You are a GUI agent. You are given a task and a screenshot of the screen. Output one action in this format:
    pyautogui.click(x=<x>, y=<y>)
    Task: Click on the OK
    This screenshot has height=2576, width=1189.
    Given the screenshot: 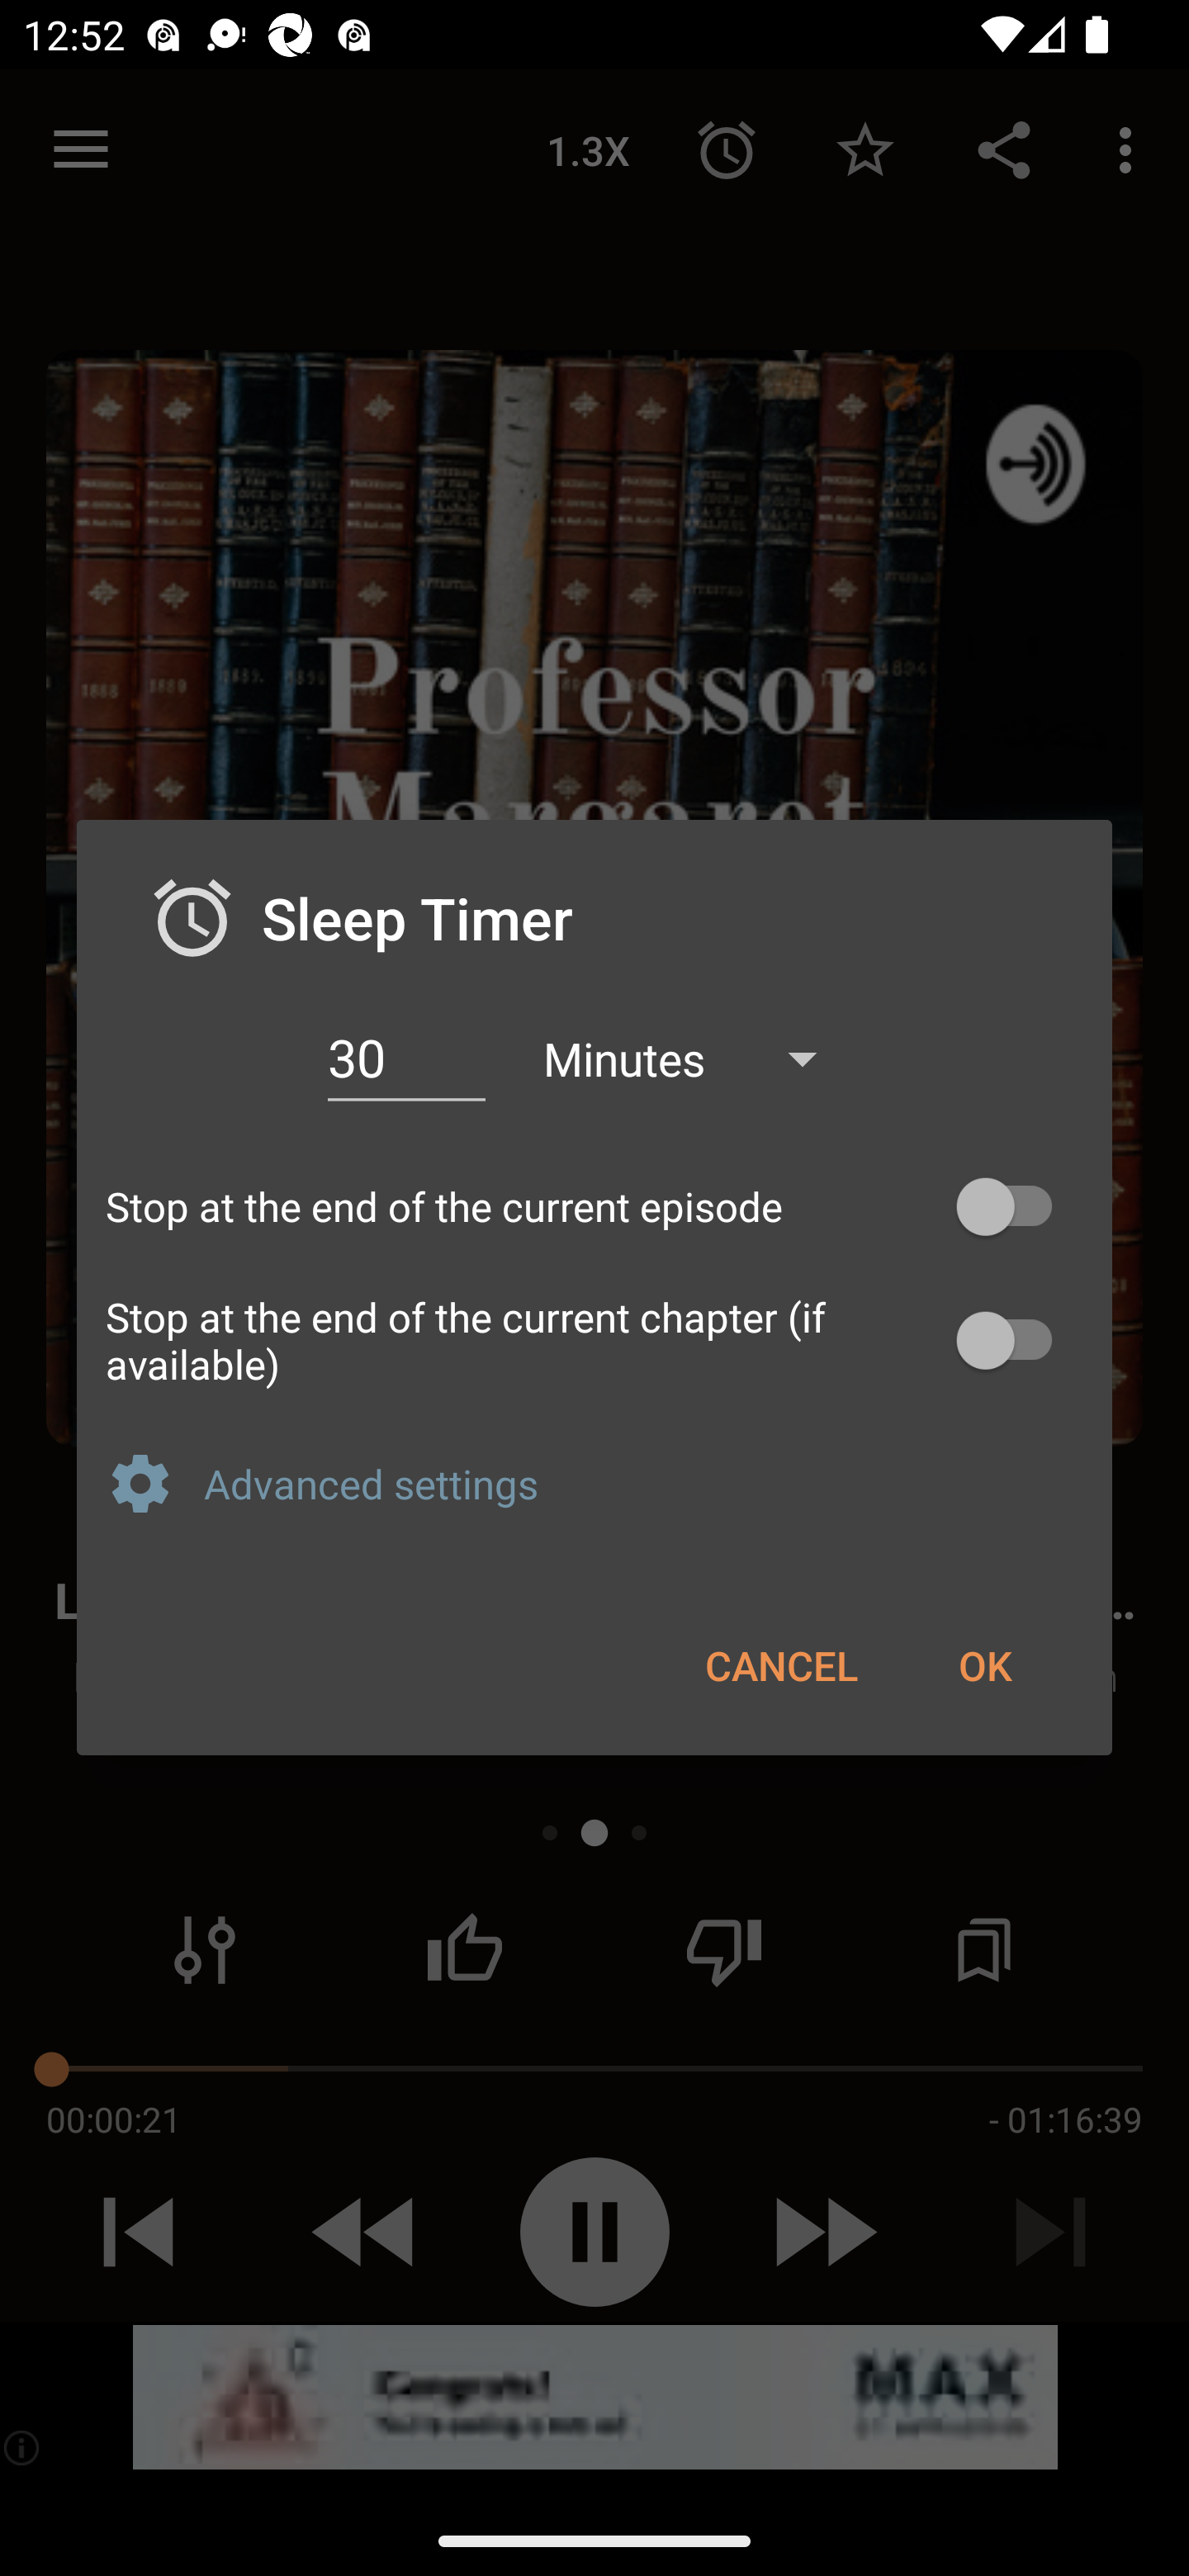 What is the action you would take?
    pyautogui.click(x=984, y=1664)
    